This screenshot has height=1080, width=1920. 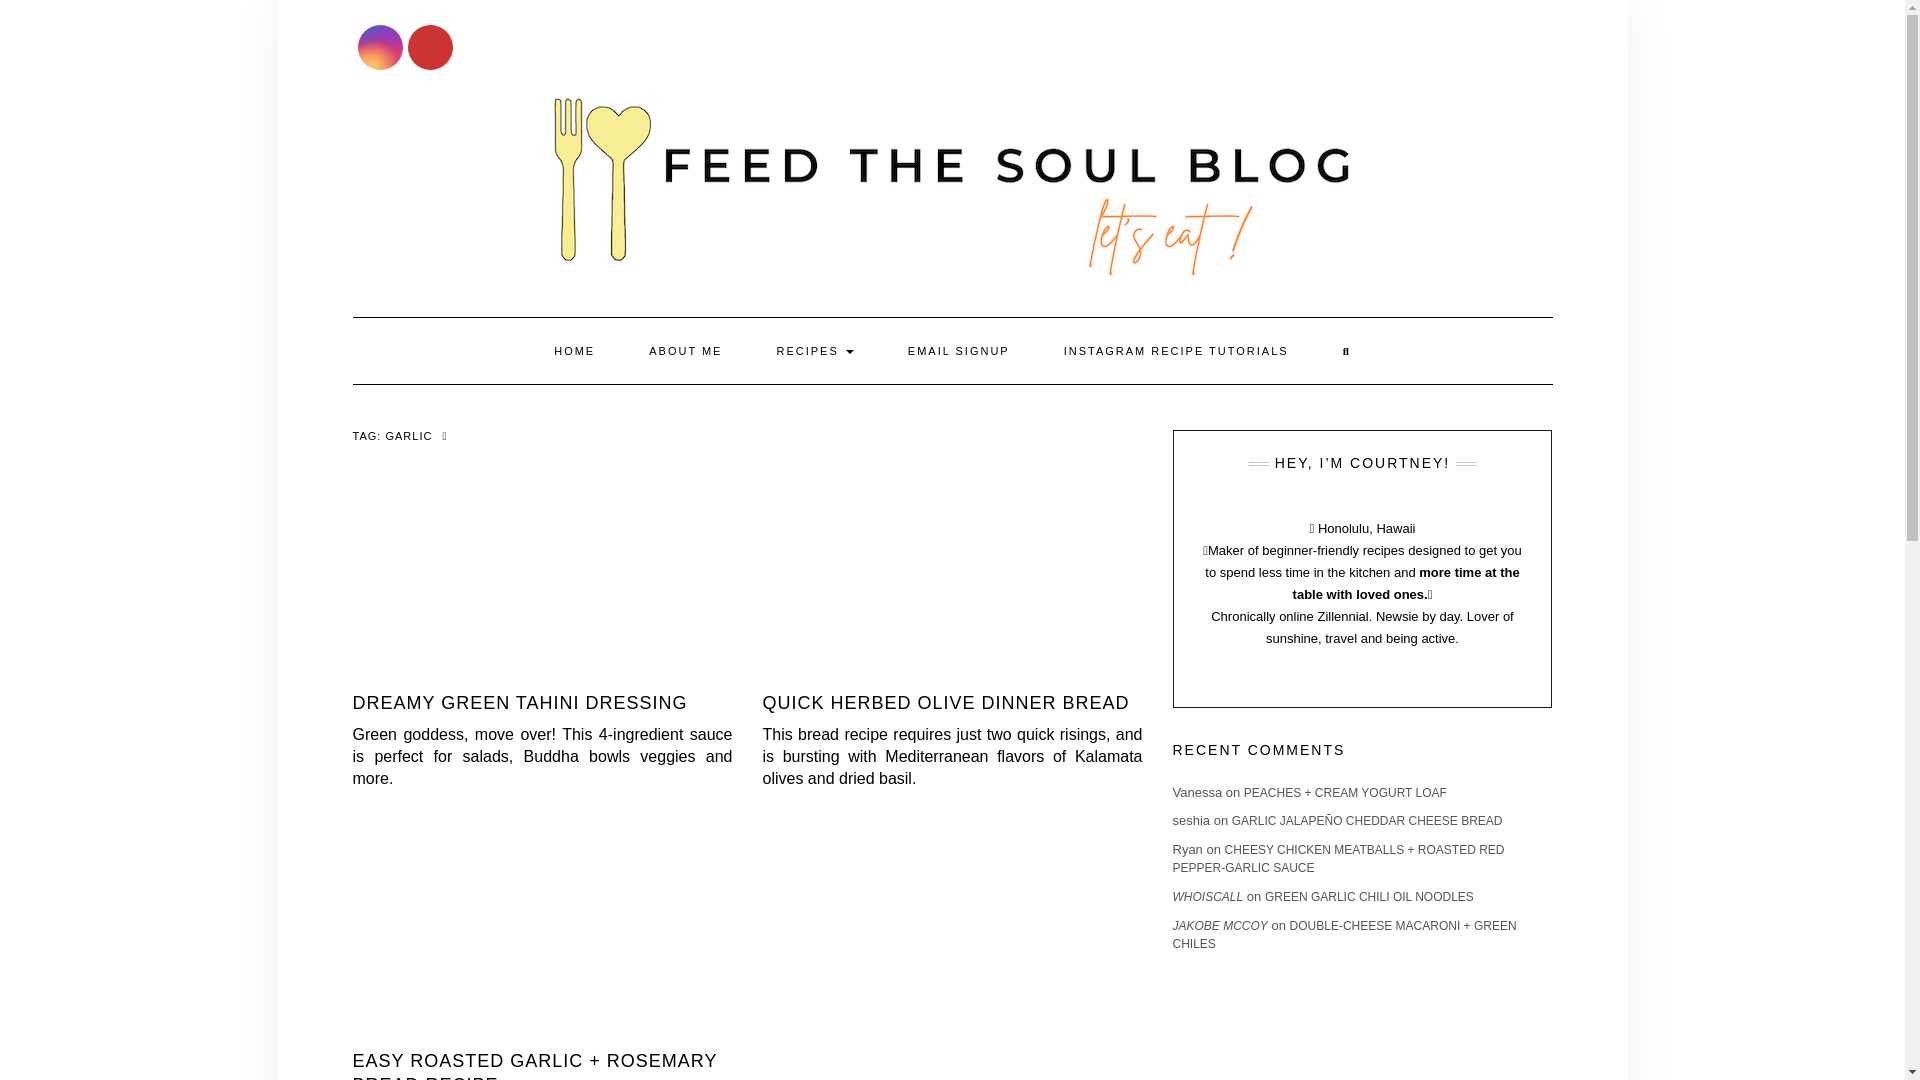 What do you see at coordinates (1176, 350) in the screenshot?
I see `INSTAGRAM RECIPE TUTORIALS` at bounding box center [1176, 350].